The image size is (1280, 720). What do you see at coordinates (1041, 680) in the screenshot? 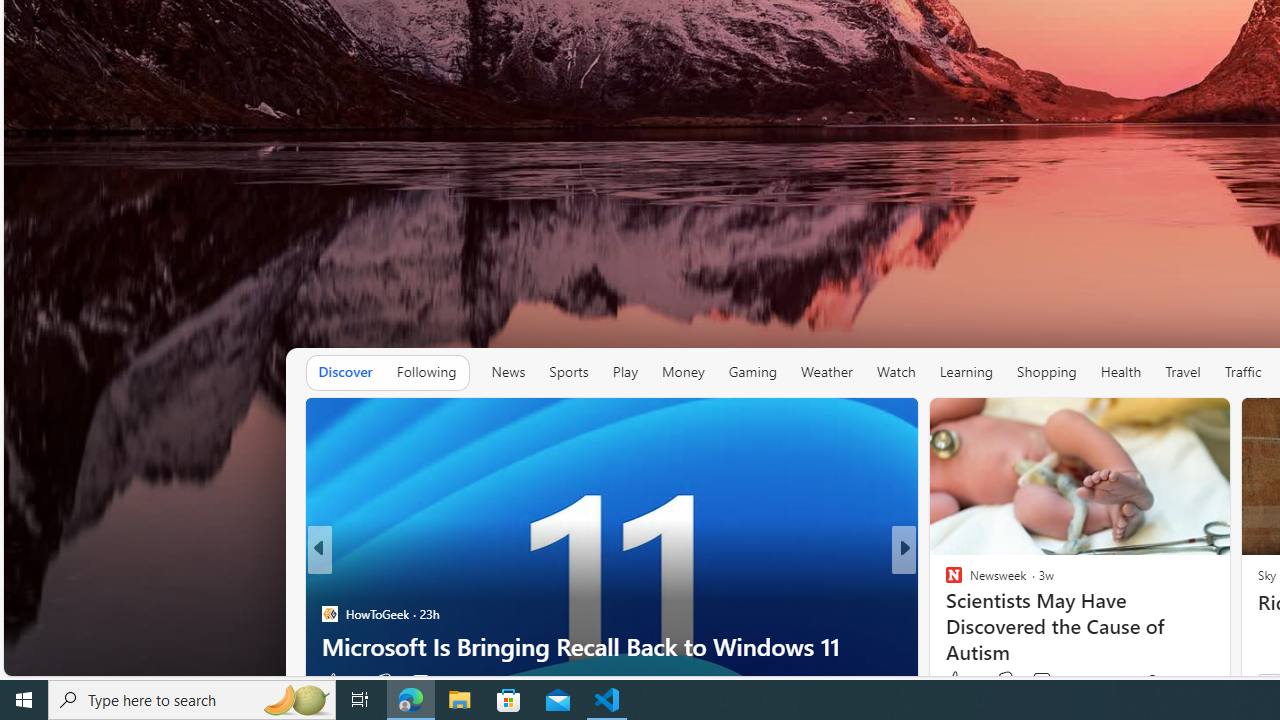
I see `View comments 429 Comment` at bounding box center [1041, 680].